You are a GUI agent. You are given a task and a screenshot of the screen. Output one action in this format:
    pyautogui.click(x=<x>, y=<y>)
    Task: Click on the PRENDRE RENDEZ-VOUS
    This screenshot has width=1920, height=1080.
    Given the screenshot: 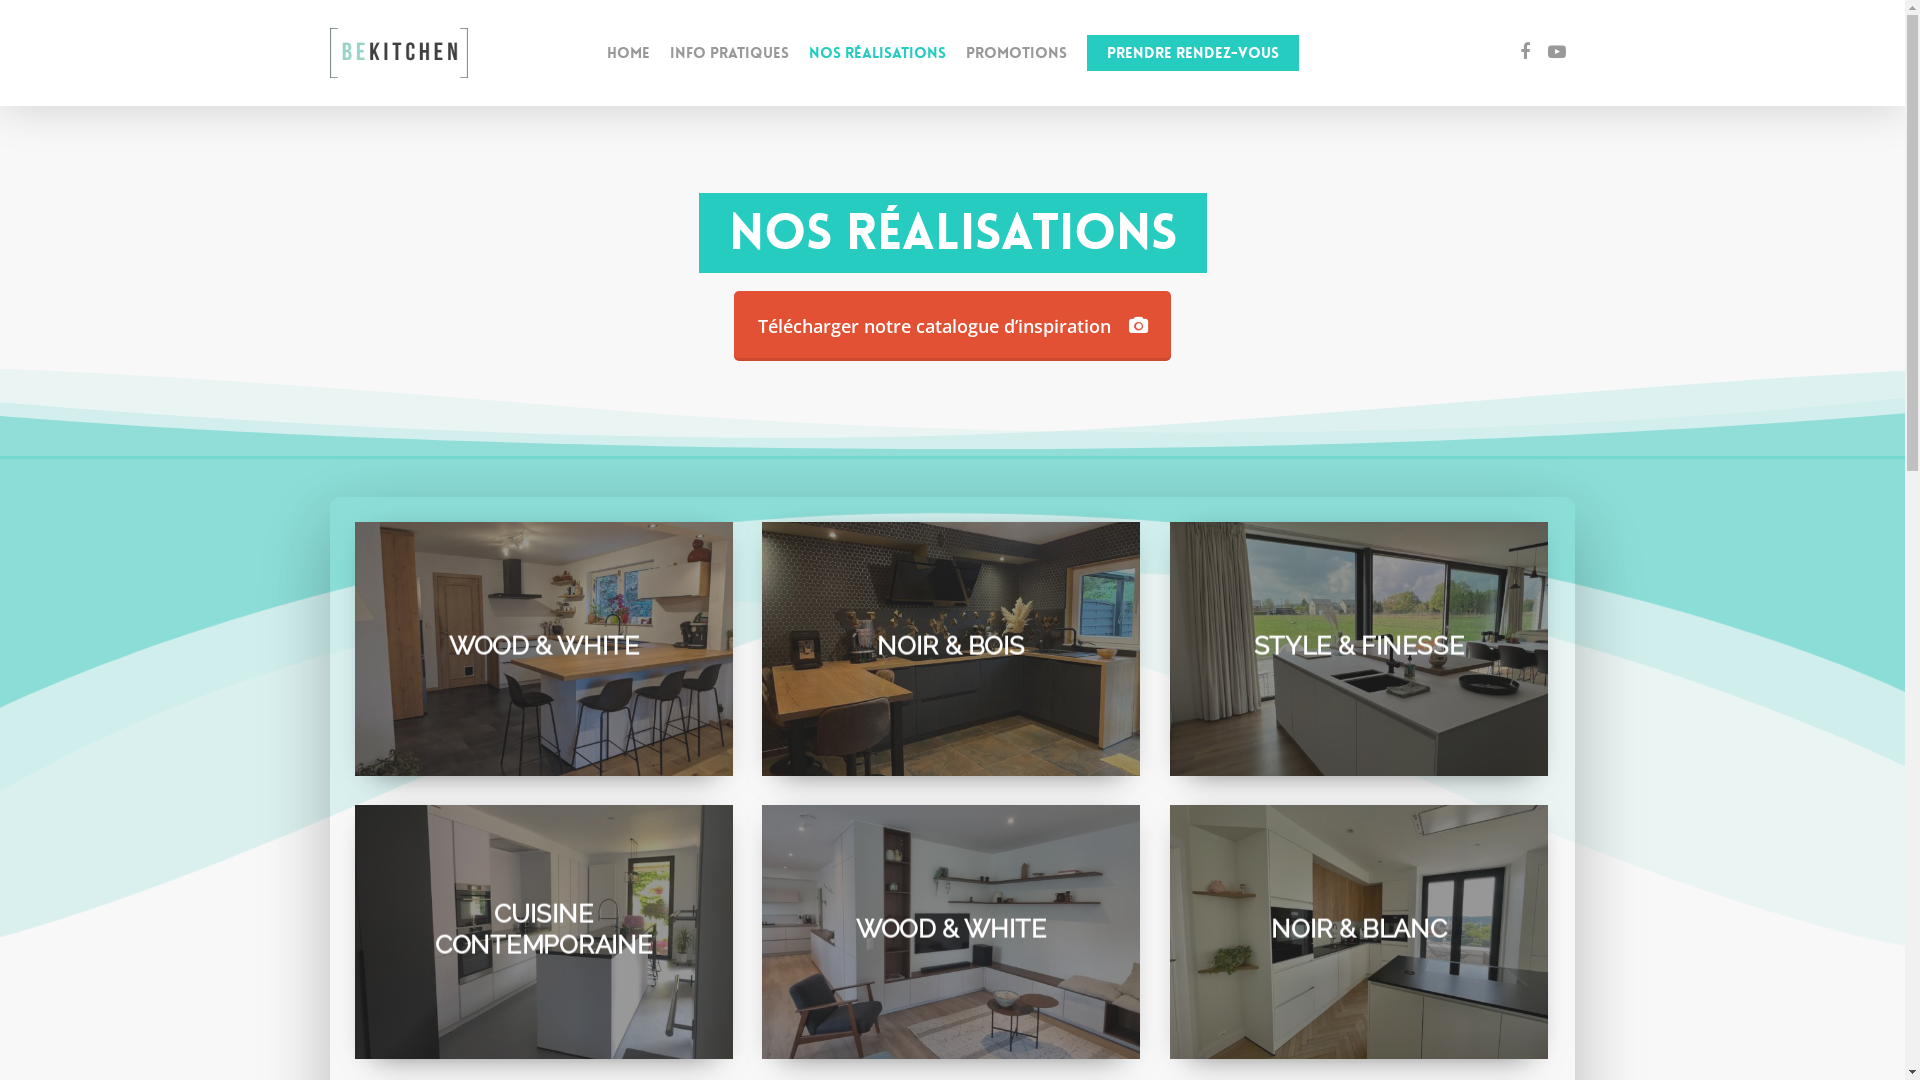 What is the action you would take?
    pyautogui.click(x=1192, y=54)
    